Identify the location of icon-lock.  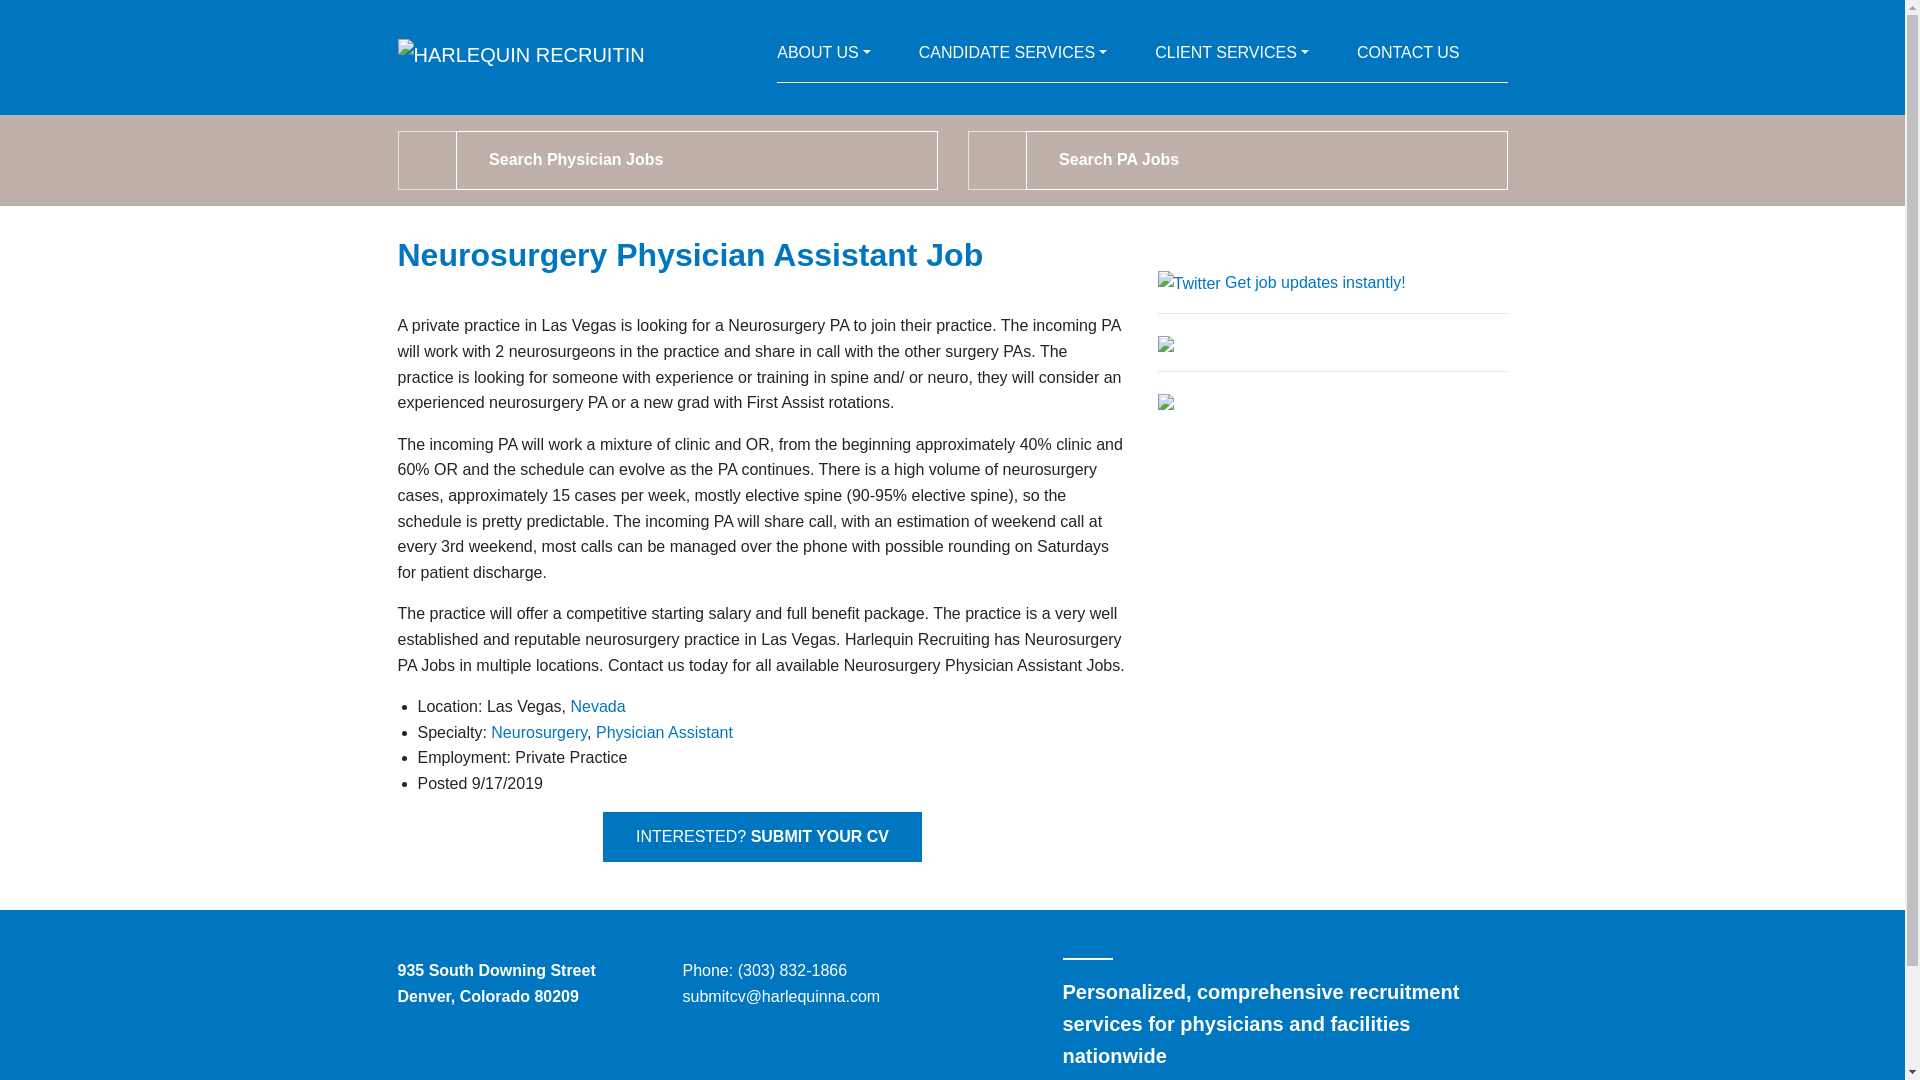
(1013, 57).